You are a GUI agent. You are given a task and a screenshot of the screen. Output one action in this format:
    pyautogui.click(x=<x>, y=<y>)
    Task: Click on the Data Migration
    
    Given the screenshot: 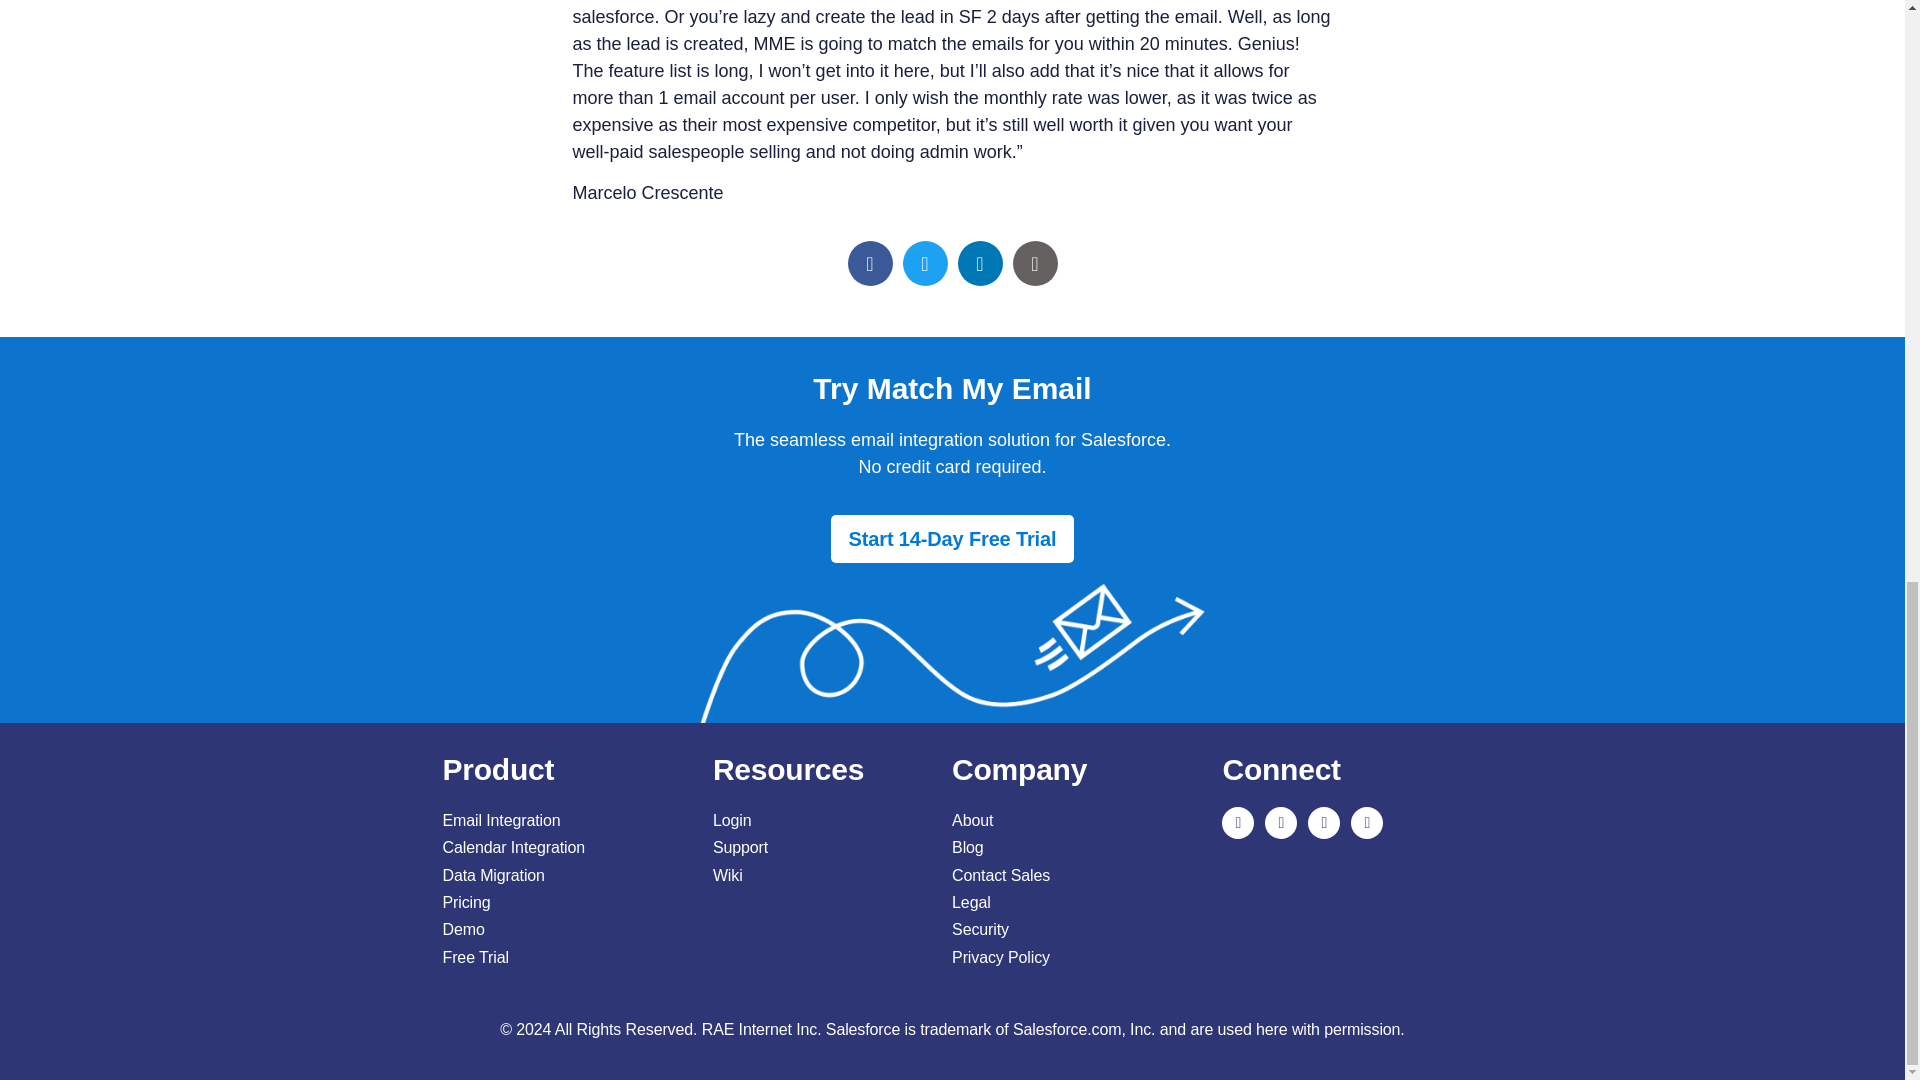 What is the action you would take?
    pyautogui.click(x=566, y=874)
    